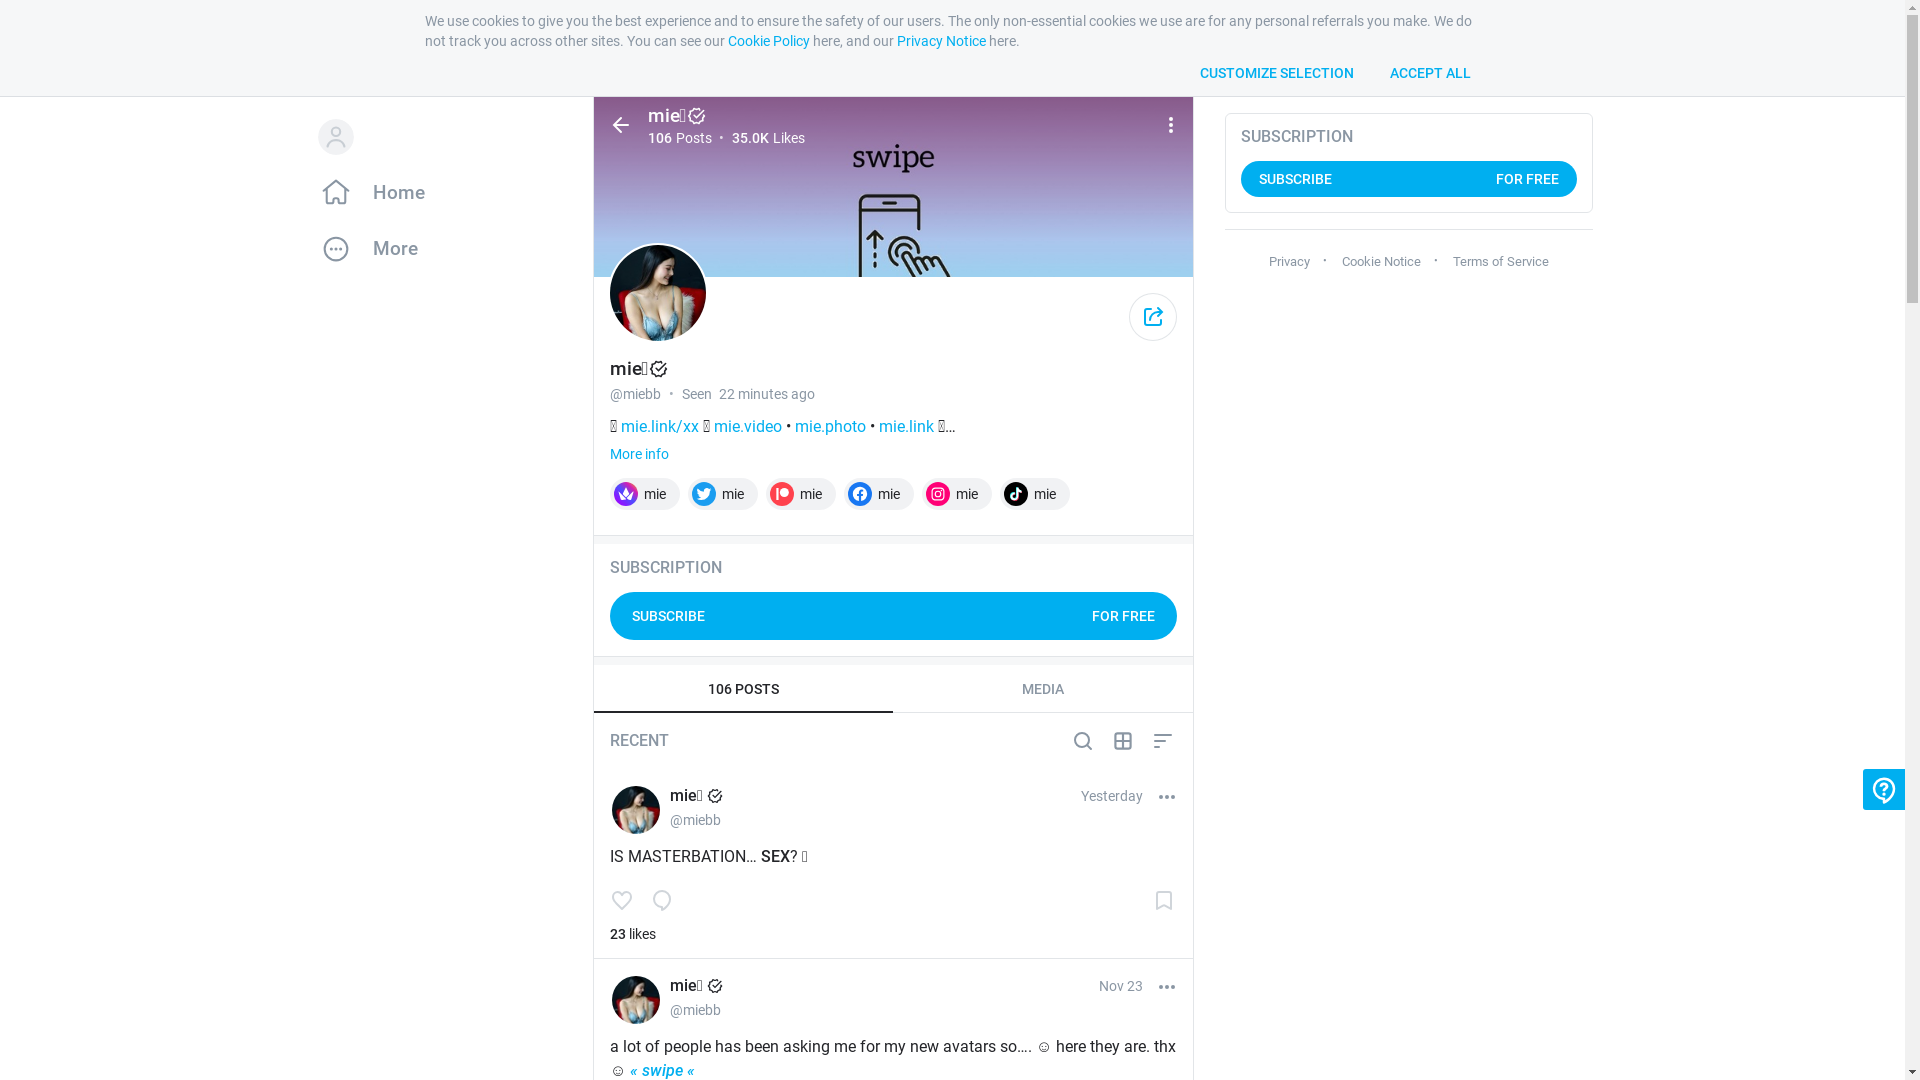 The image size is (1920, 1080). What do you see at coordinates (769, 41) in the screenshot?
I see `Cookie Policy` at bounding box center [769, 41].